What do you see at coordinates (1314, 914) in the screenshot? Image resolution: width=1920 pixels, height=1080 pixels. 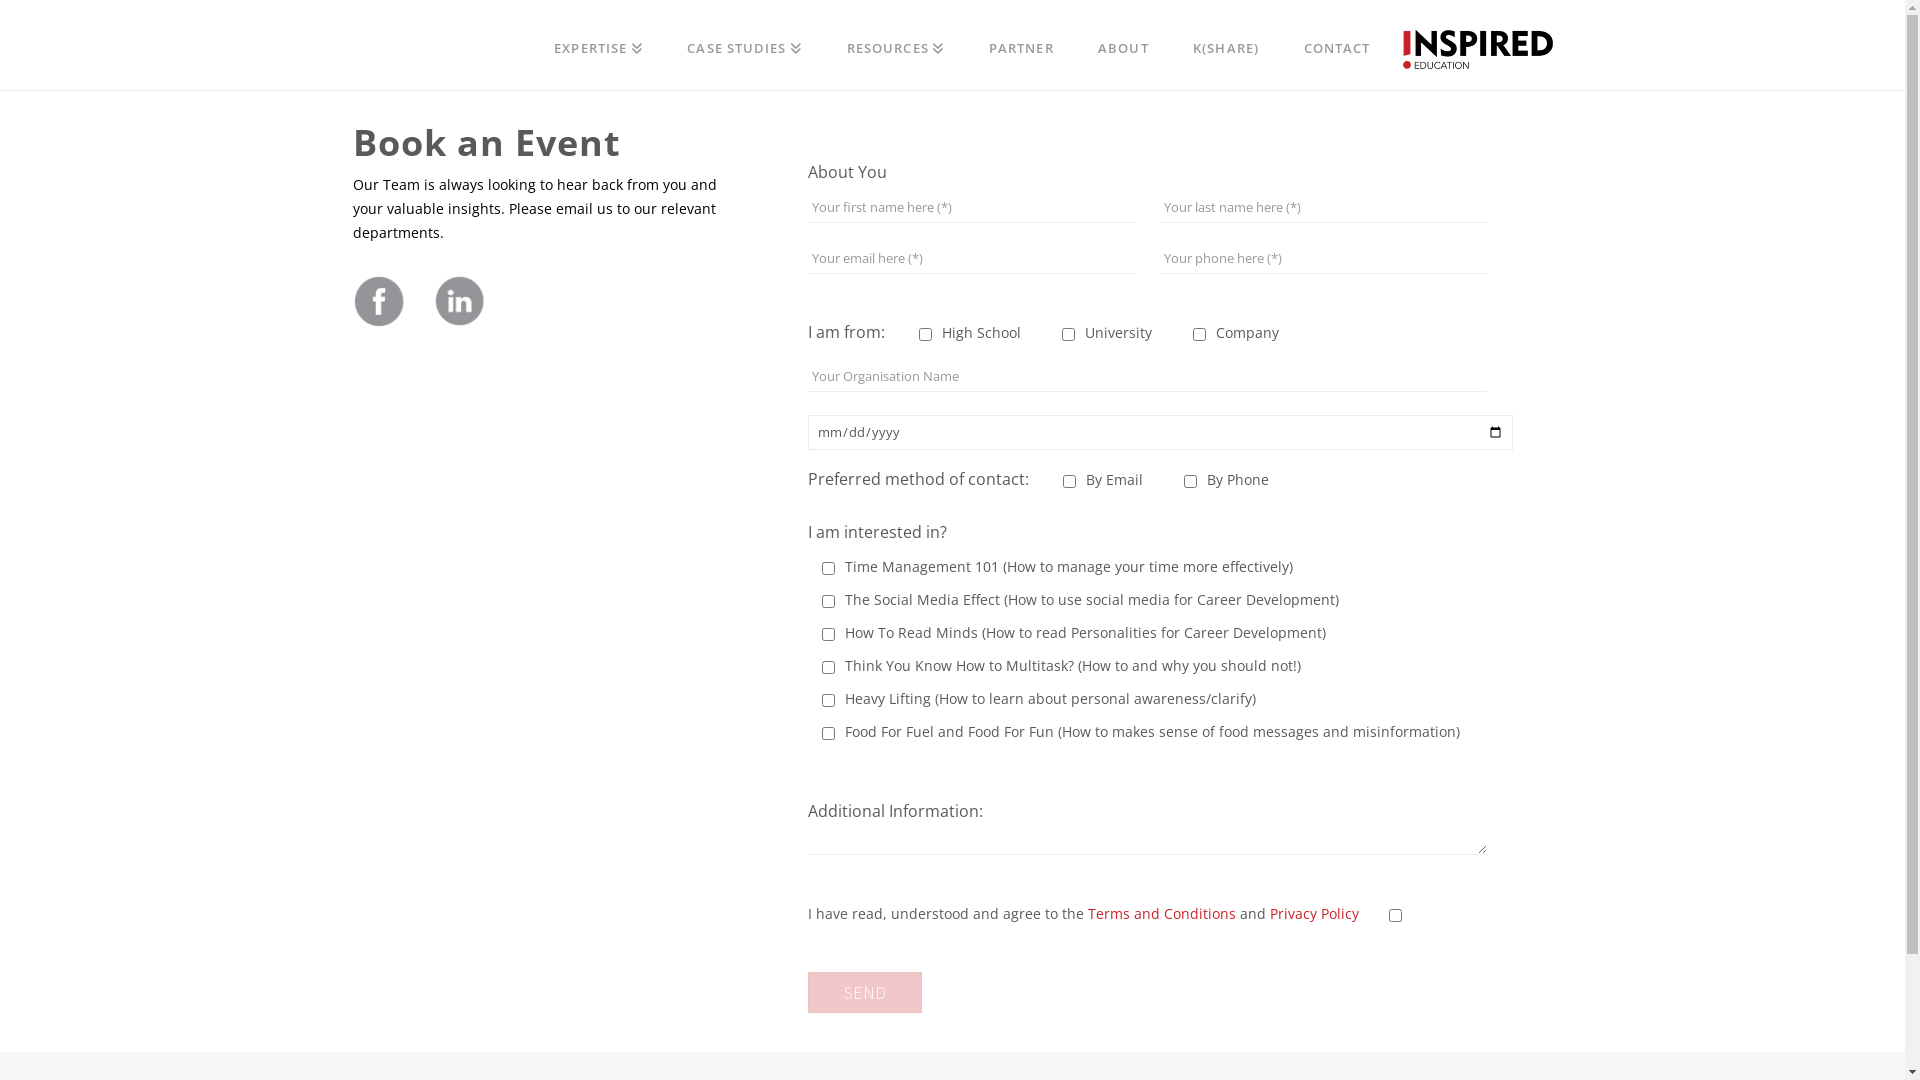 I see `Privacy Policy` at bounding box center [1314, 914].